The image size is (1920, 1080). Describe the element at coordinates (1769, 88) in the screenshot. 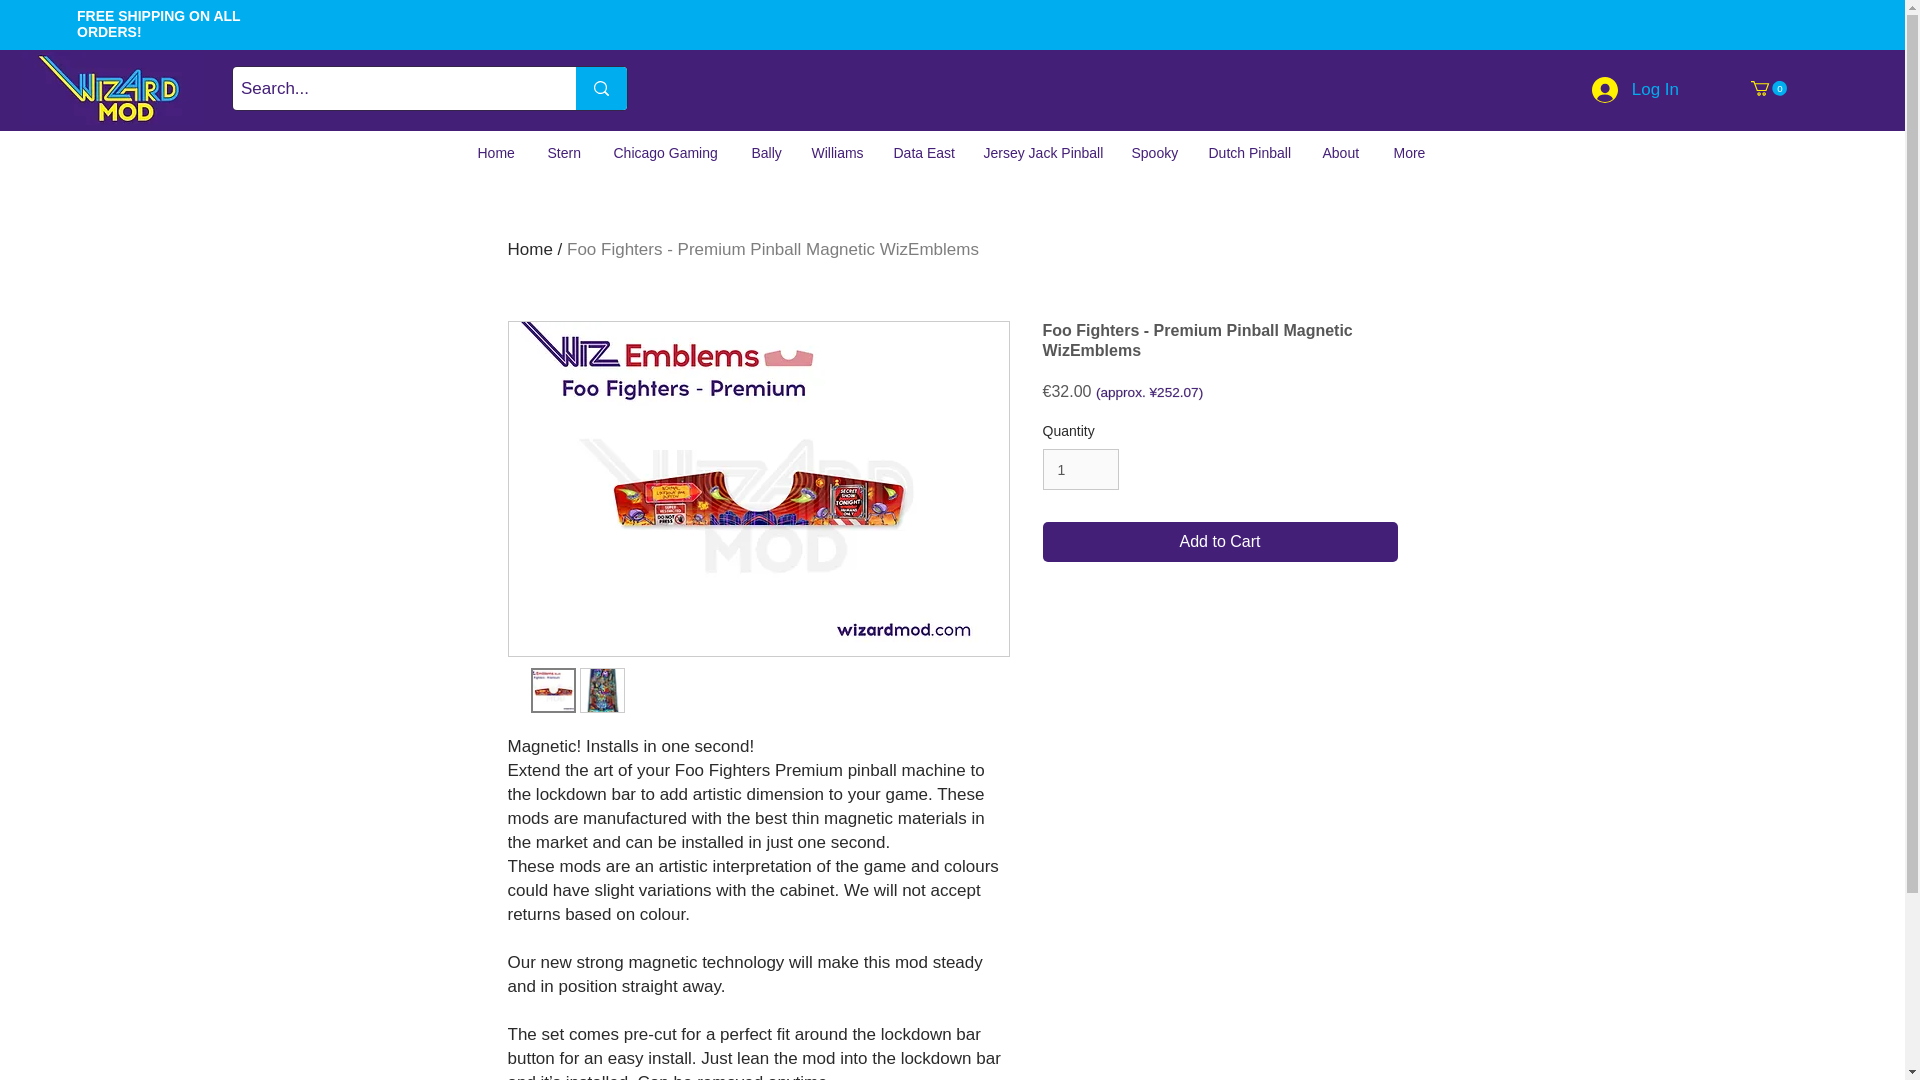

I see `0` at that location.